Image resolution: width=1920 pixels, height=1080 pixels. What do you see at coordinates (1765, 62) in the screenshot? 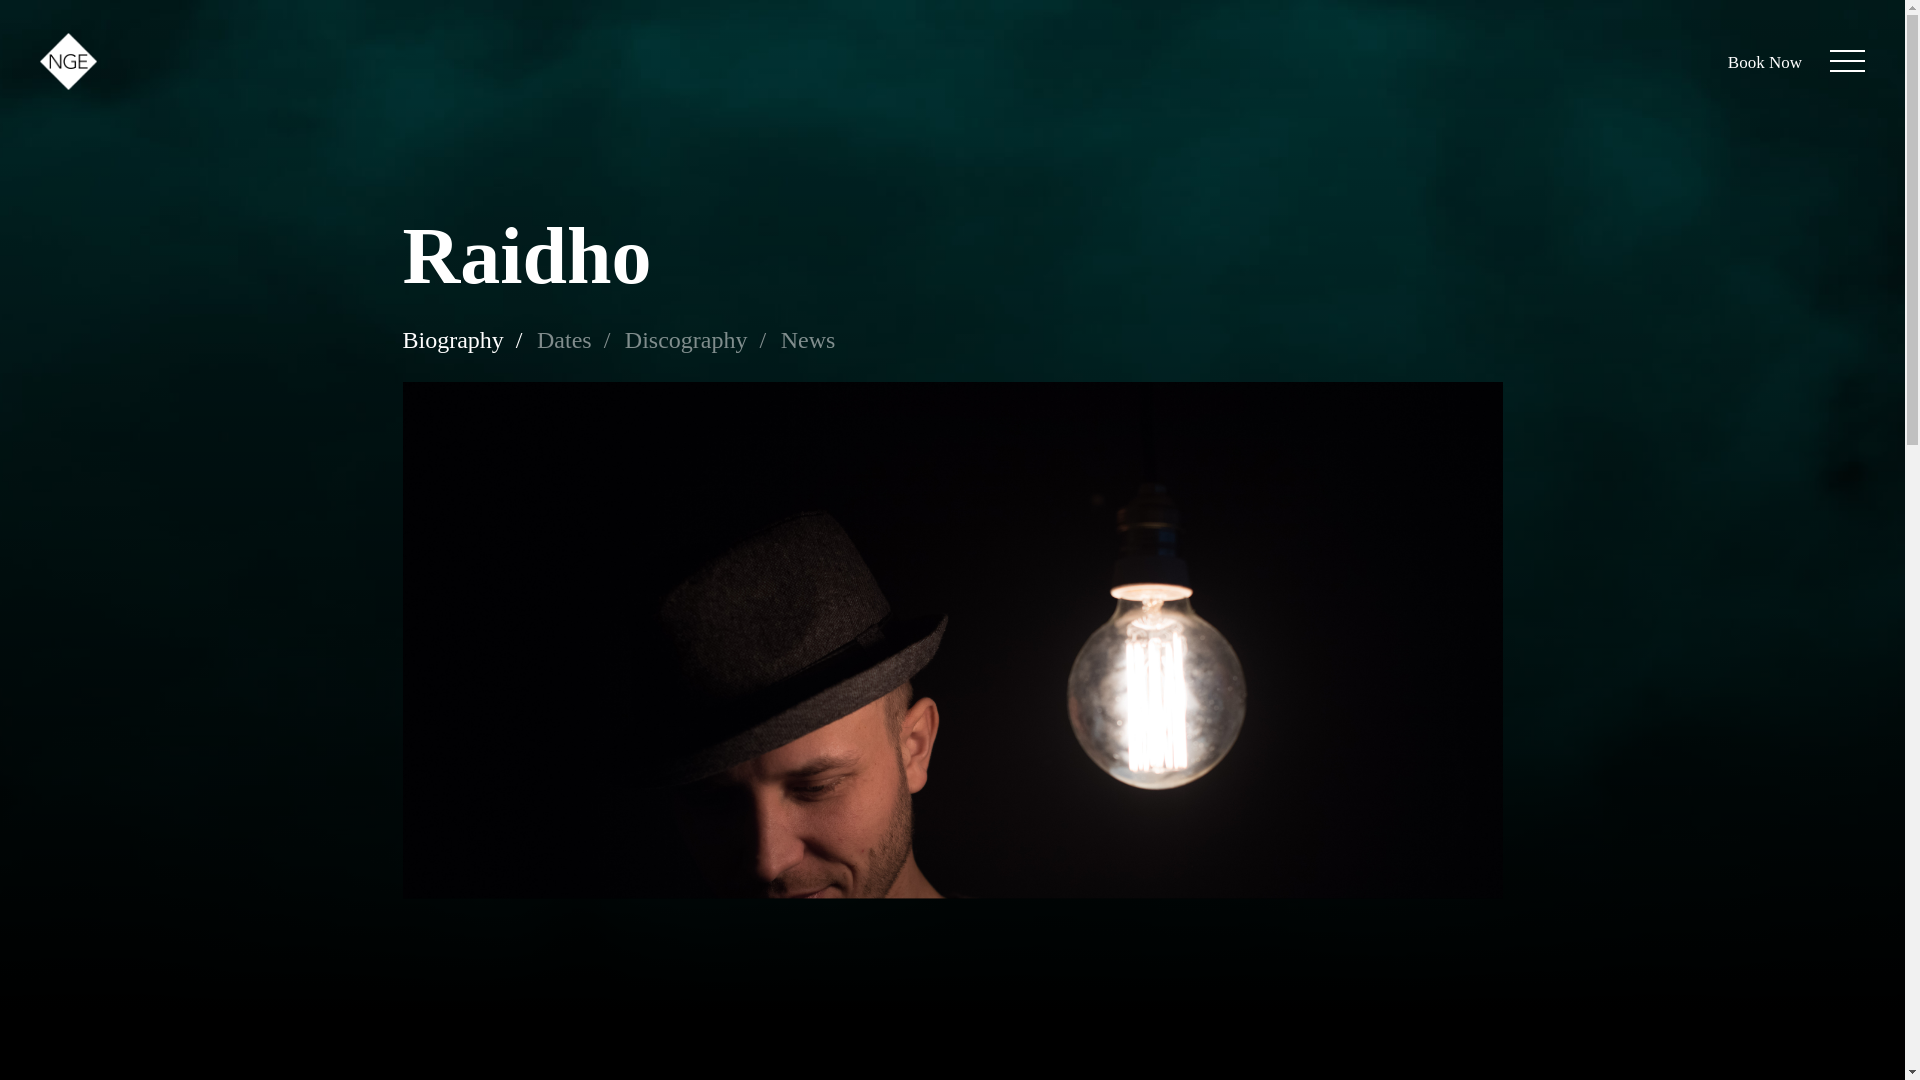
I see `Book Now` at bounding box center [1765, 62].